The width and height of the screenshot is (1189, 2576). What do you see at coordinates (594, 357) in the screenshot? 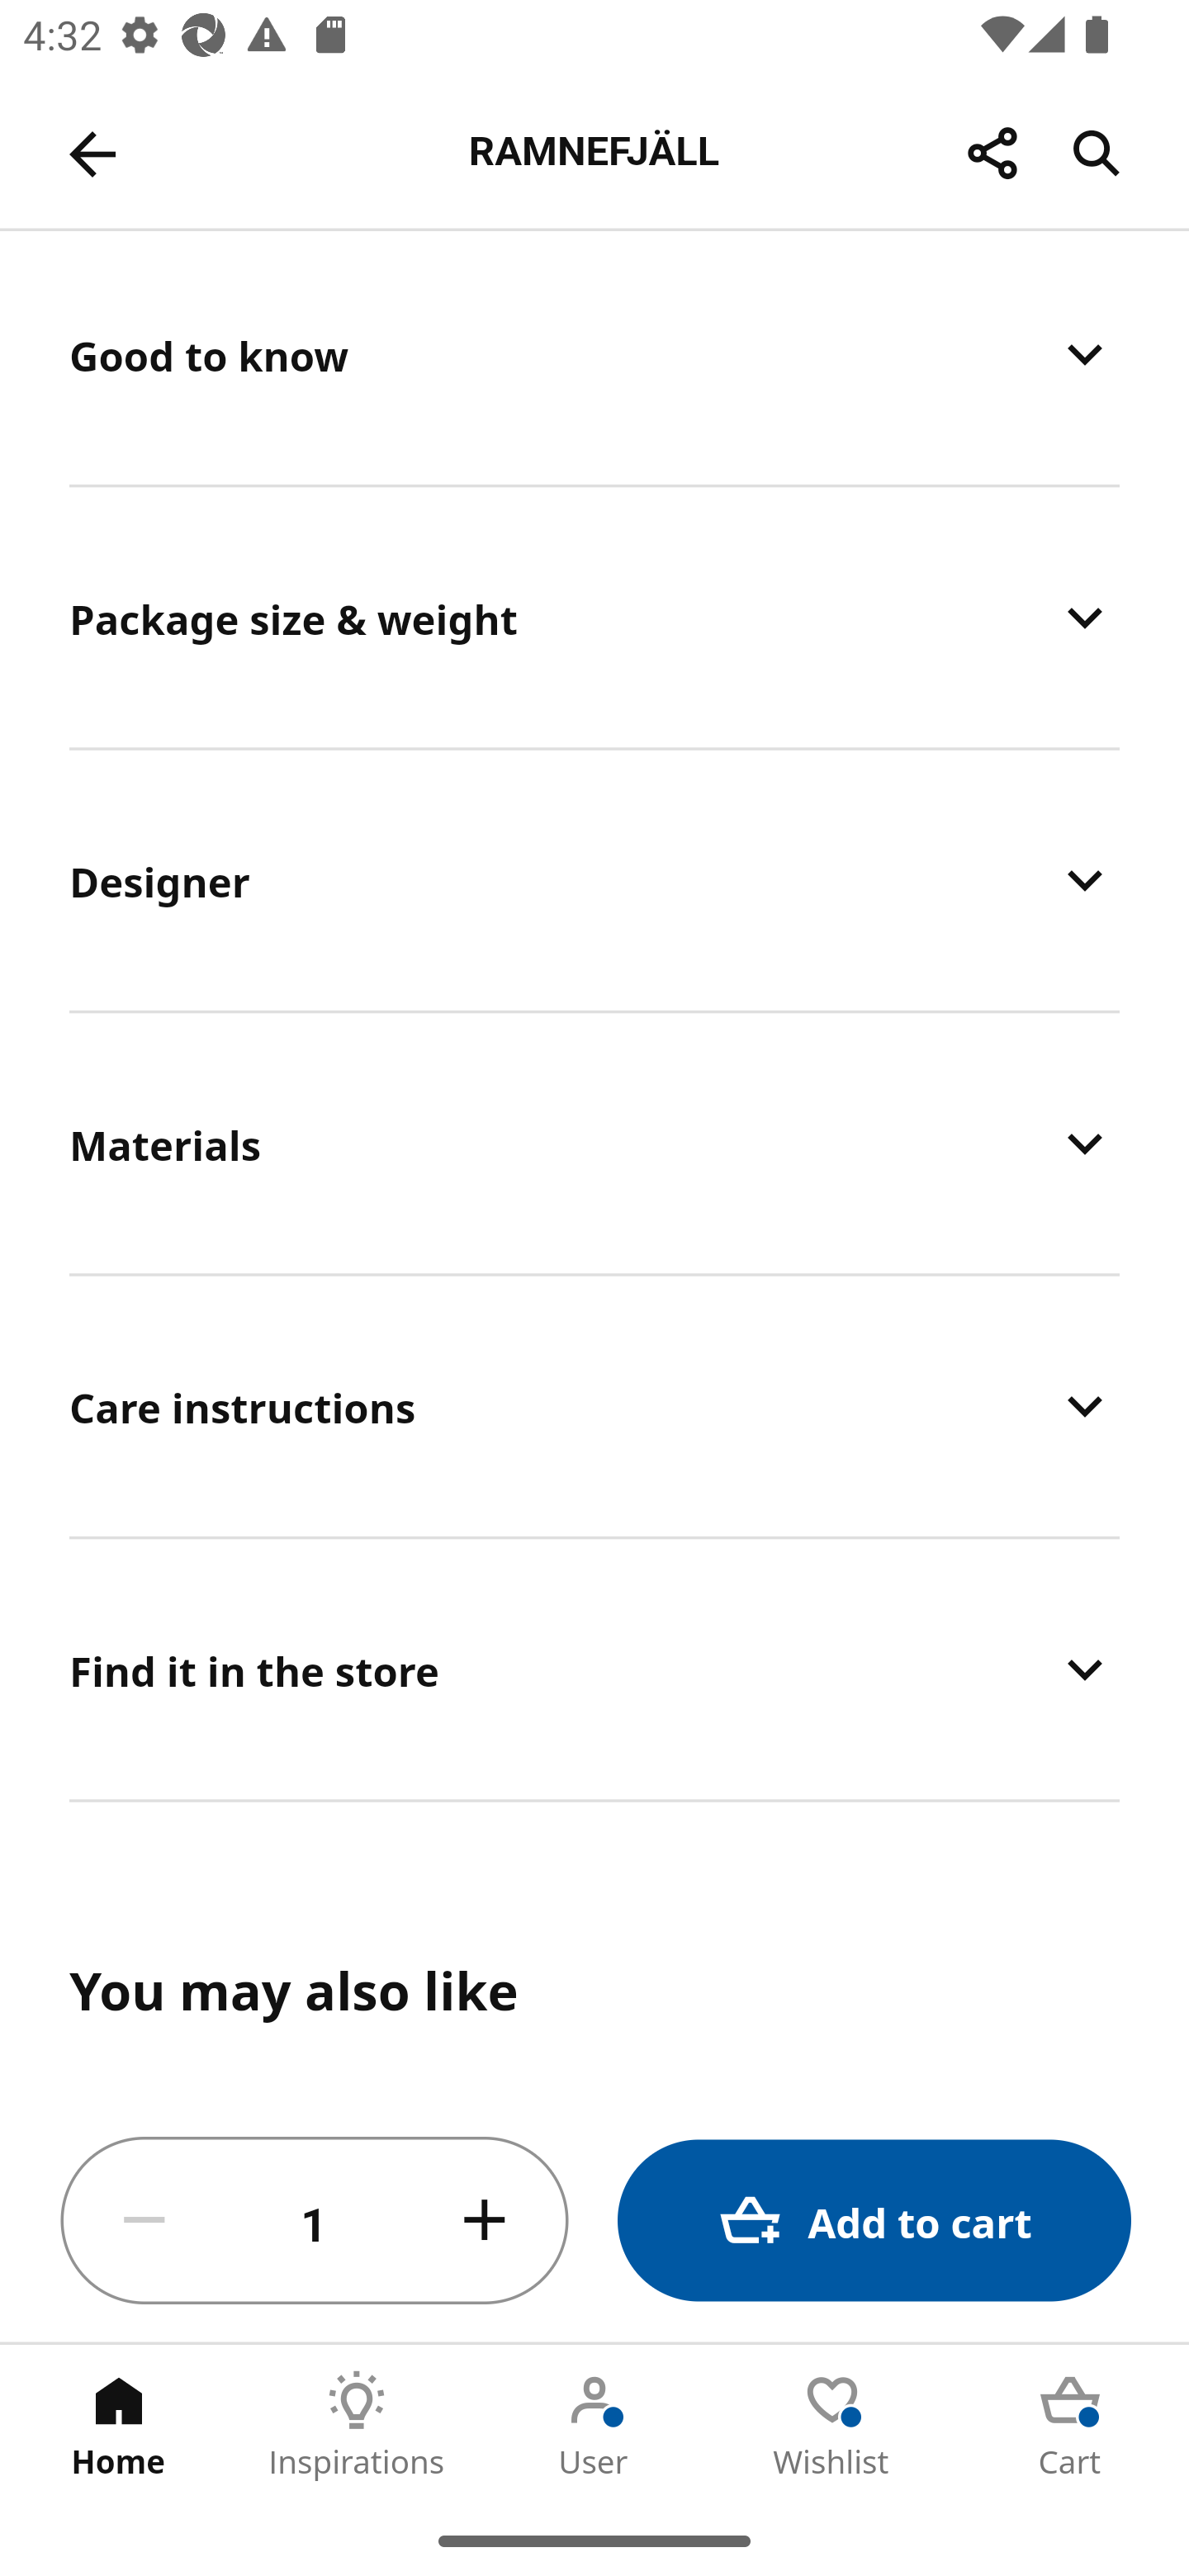
I see `Good to know` at bounding box center [594, 357].